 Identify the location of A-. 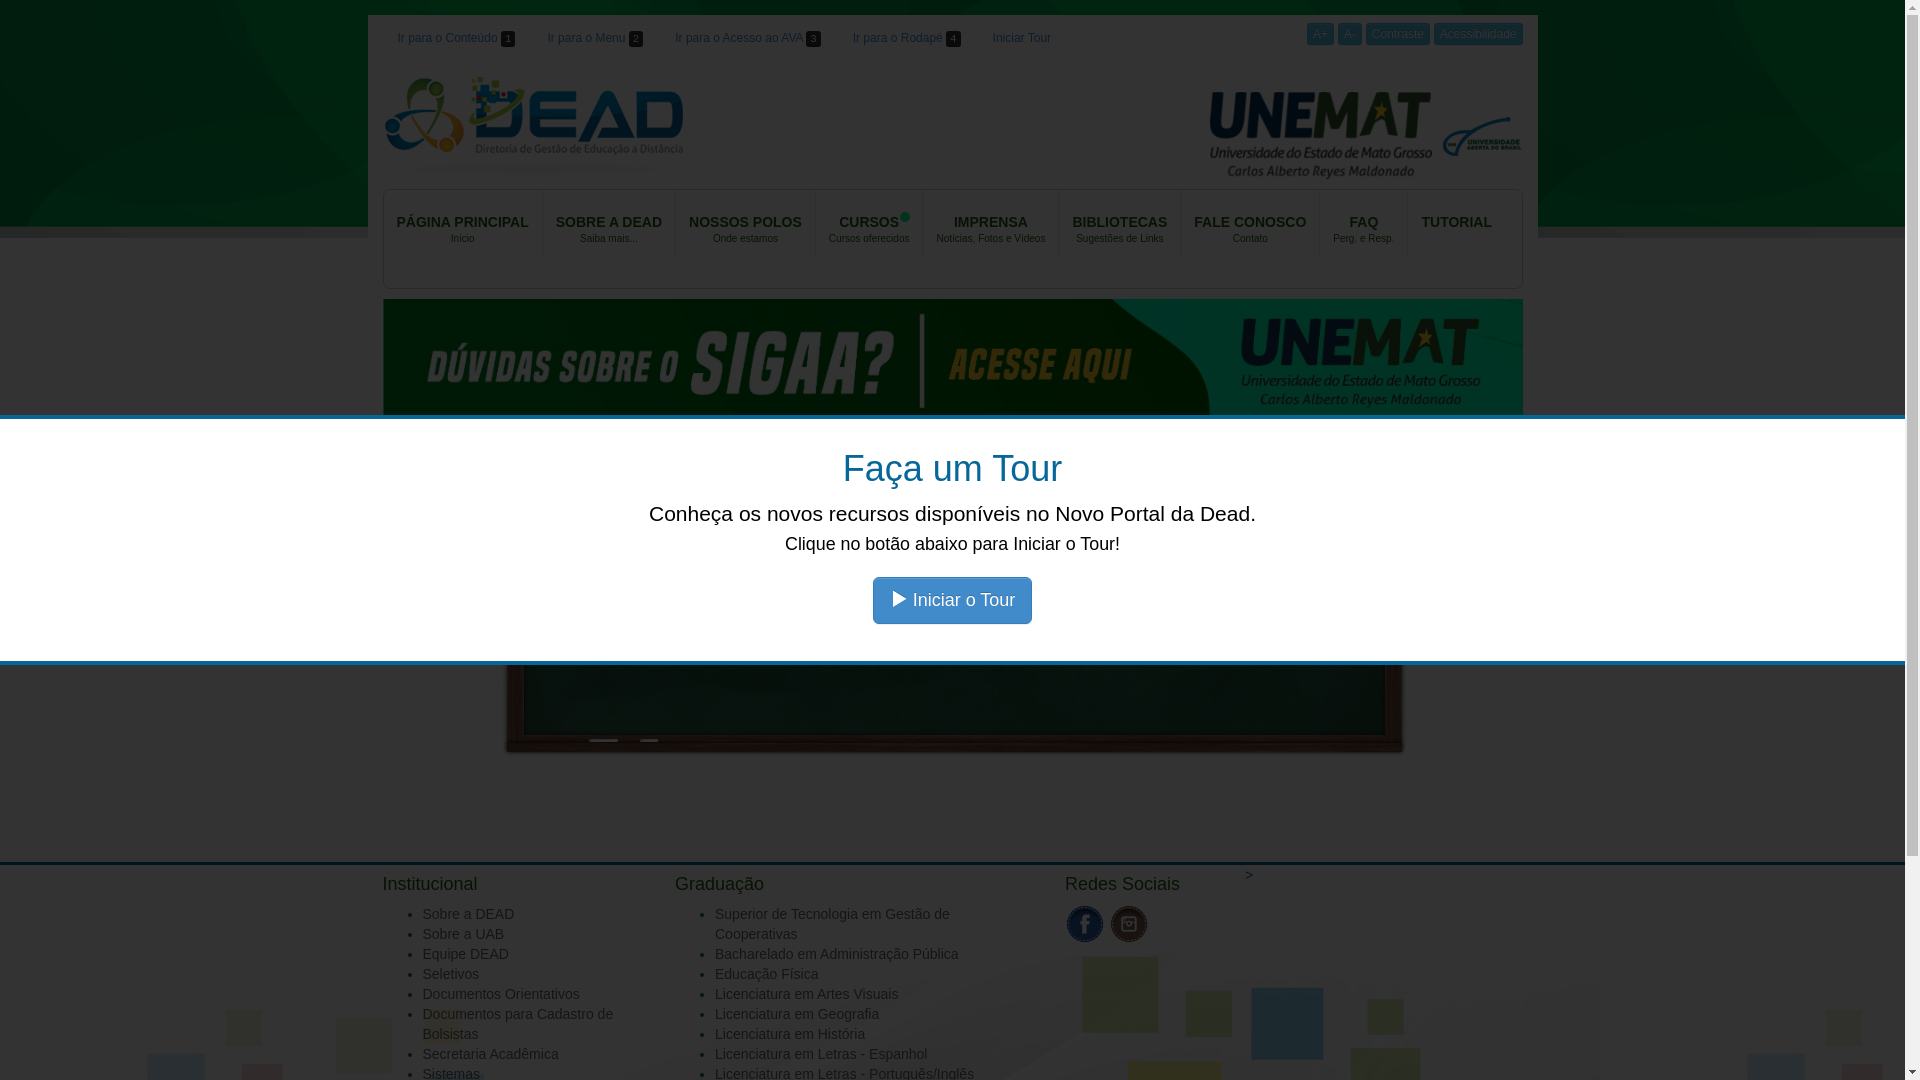
(1350, 34).